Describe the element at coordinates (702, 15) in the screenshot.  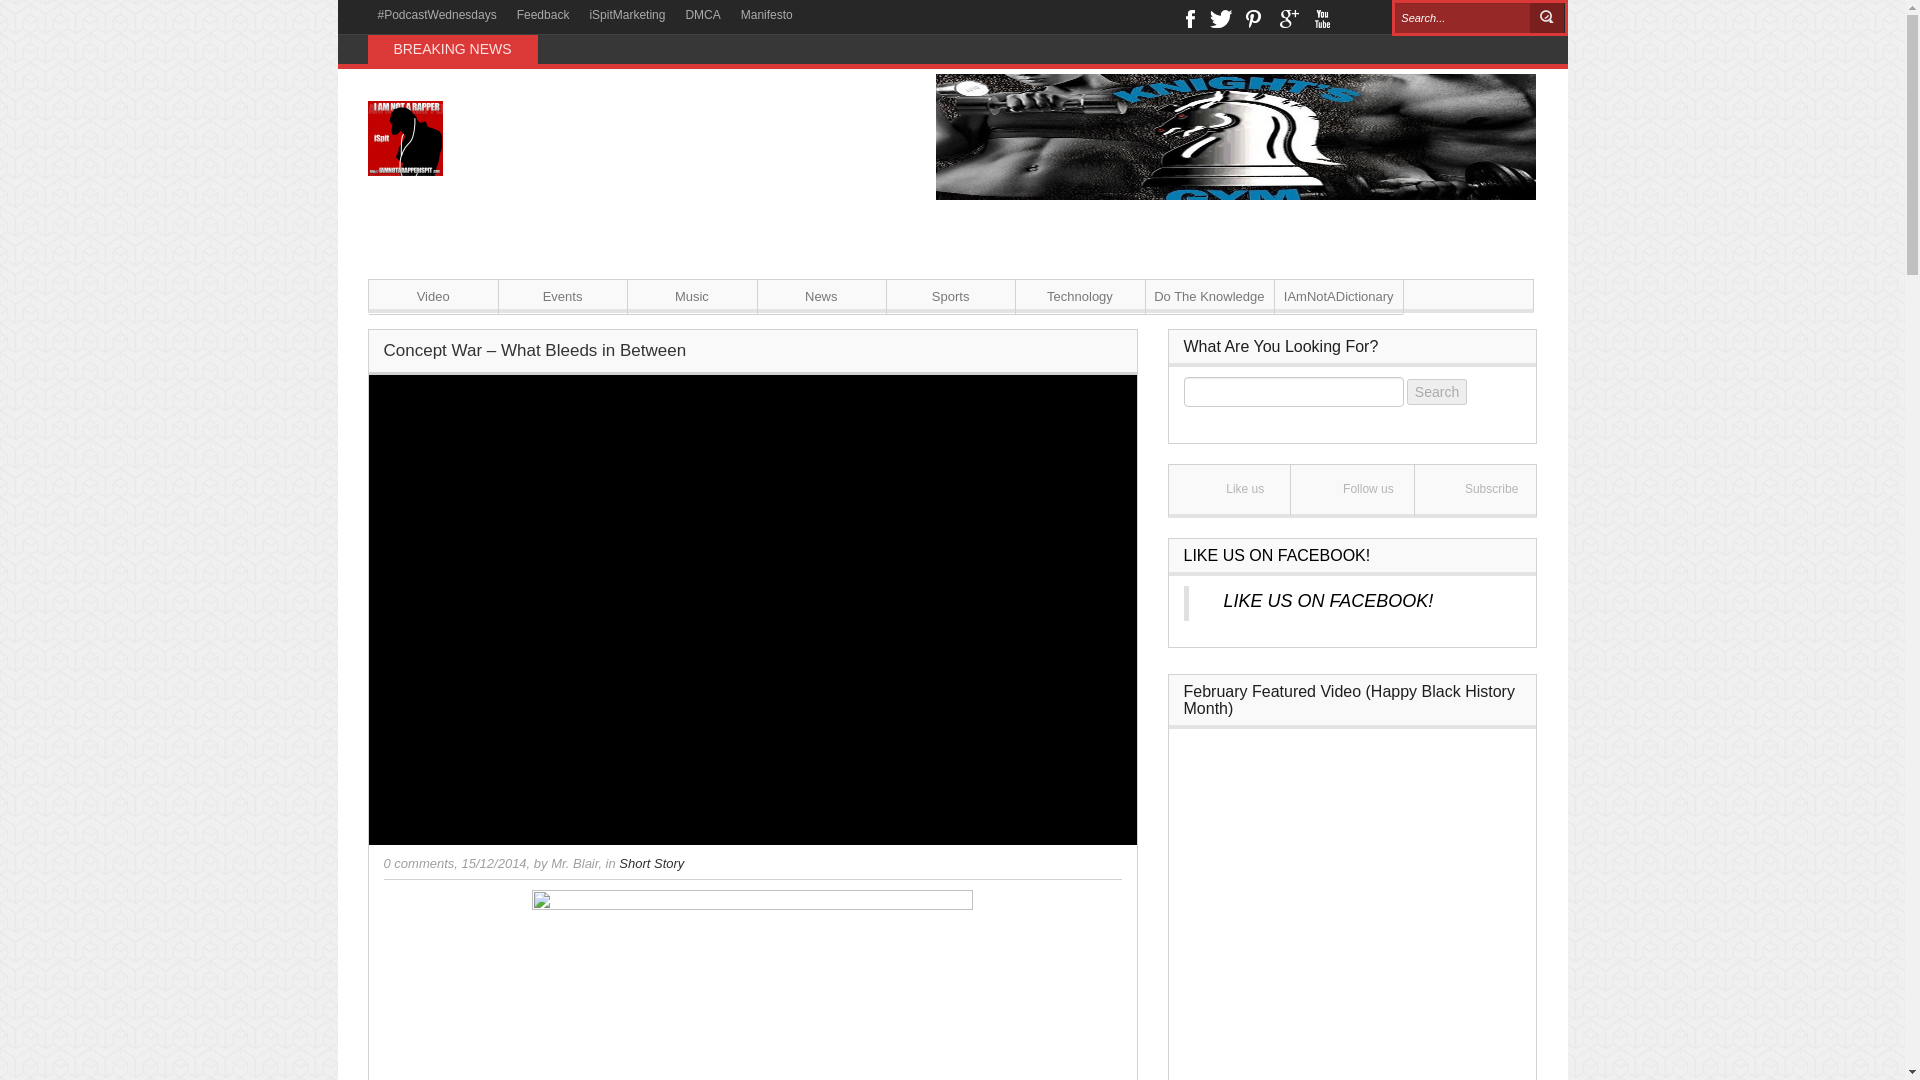
I see `DMCA` at that location.